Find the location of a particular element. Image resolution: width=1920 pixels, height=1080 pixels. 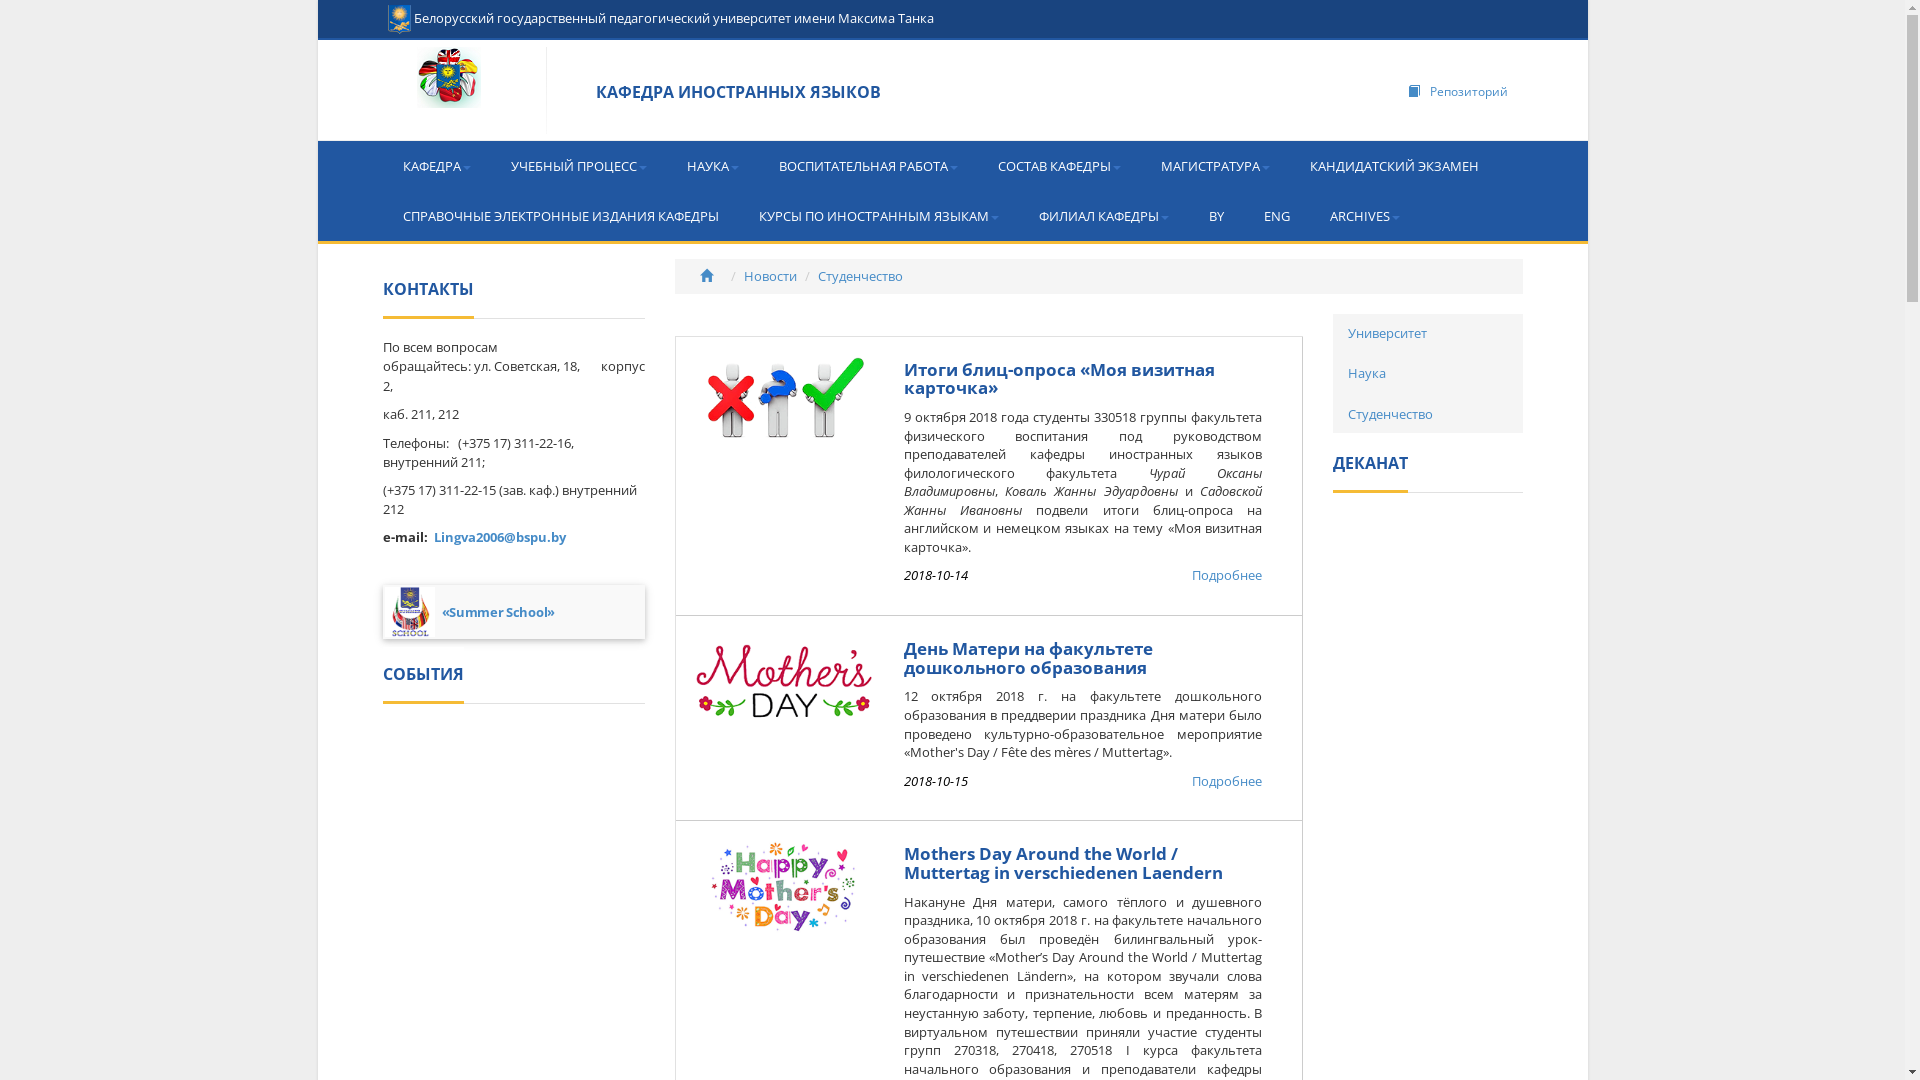

ENG is located at coordinates (1277, 216).